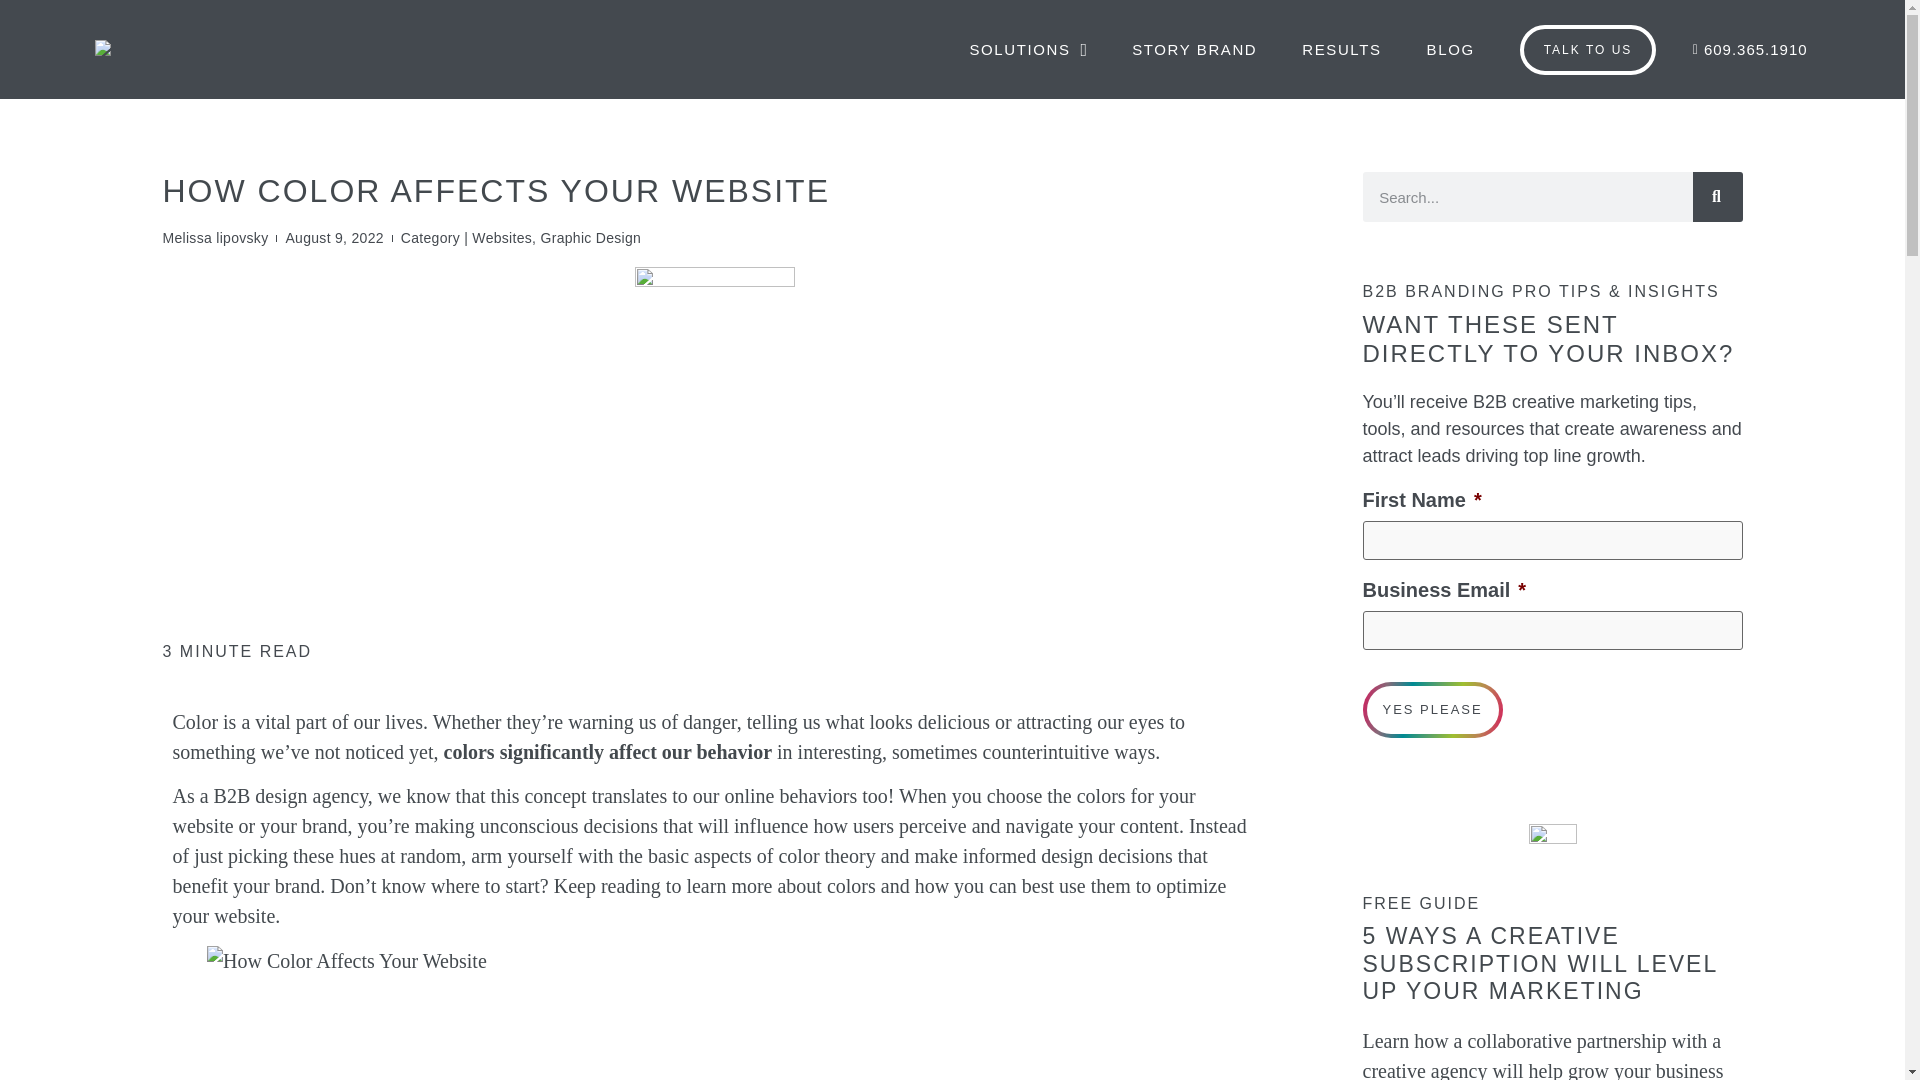 The width and height of the screenshot is (1920, 1080). I want to click on SOLUTIONS, so click(1027, 48).